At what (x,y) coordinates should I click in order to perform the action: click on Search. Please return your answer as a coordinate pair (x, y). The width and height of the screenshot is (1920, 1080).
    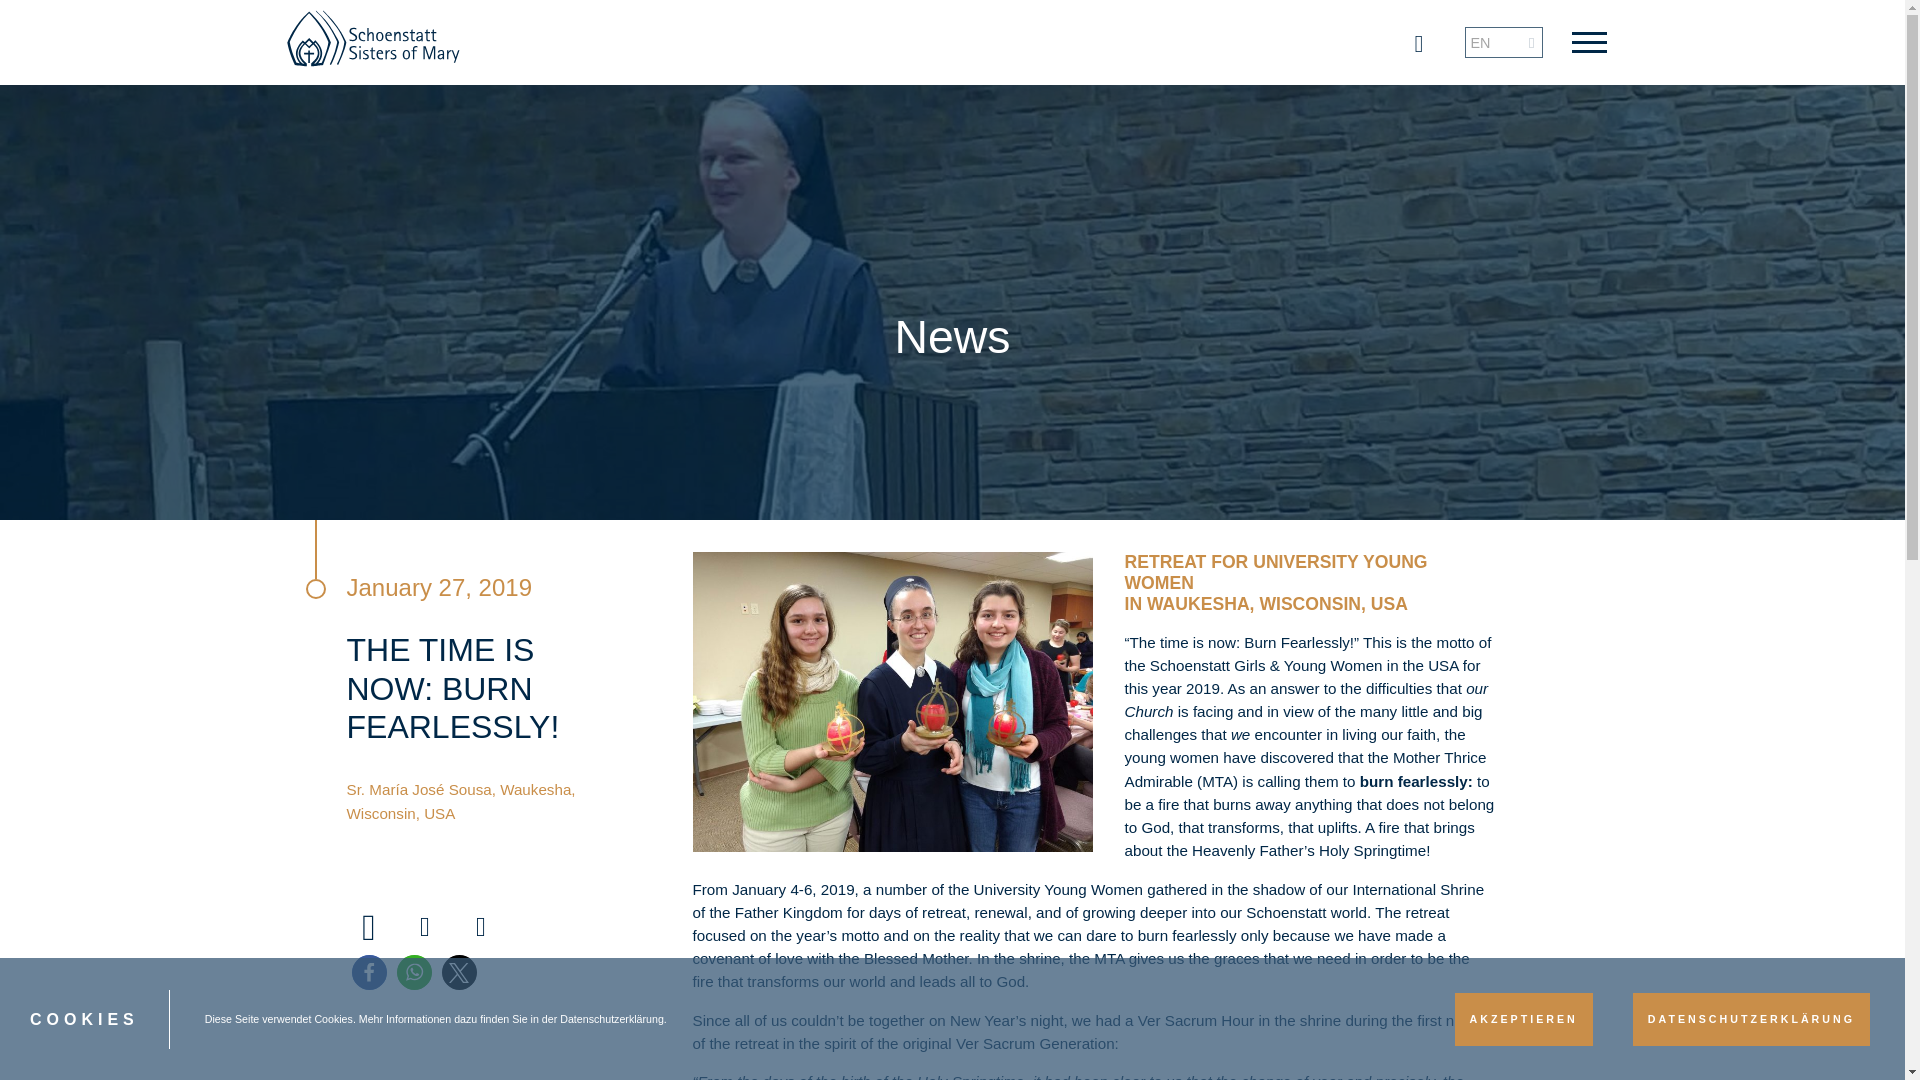
    Looking at the image, I should click on (17, 14).